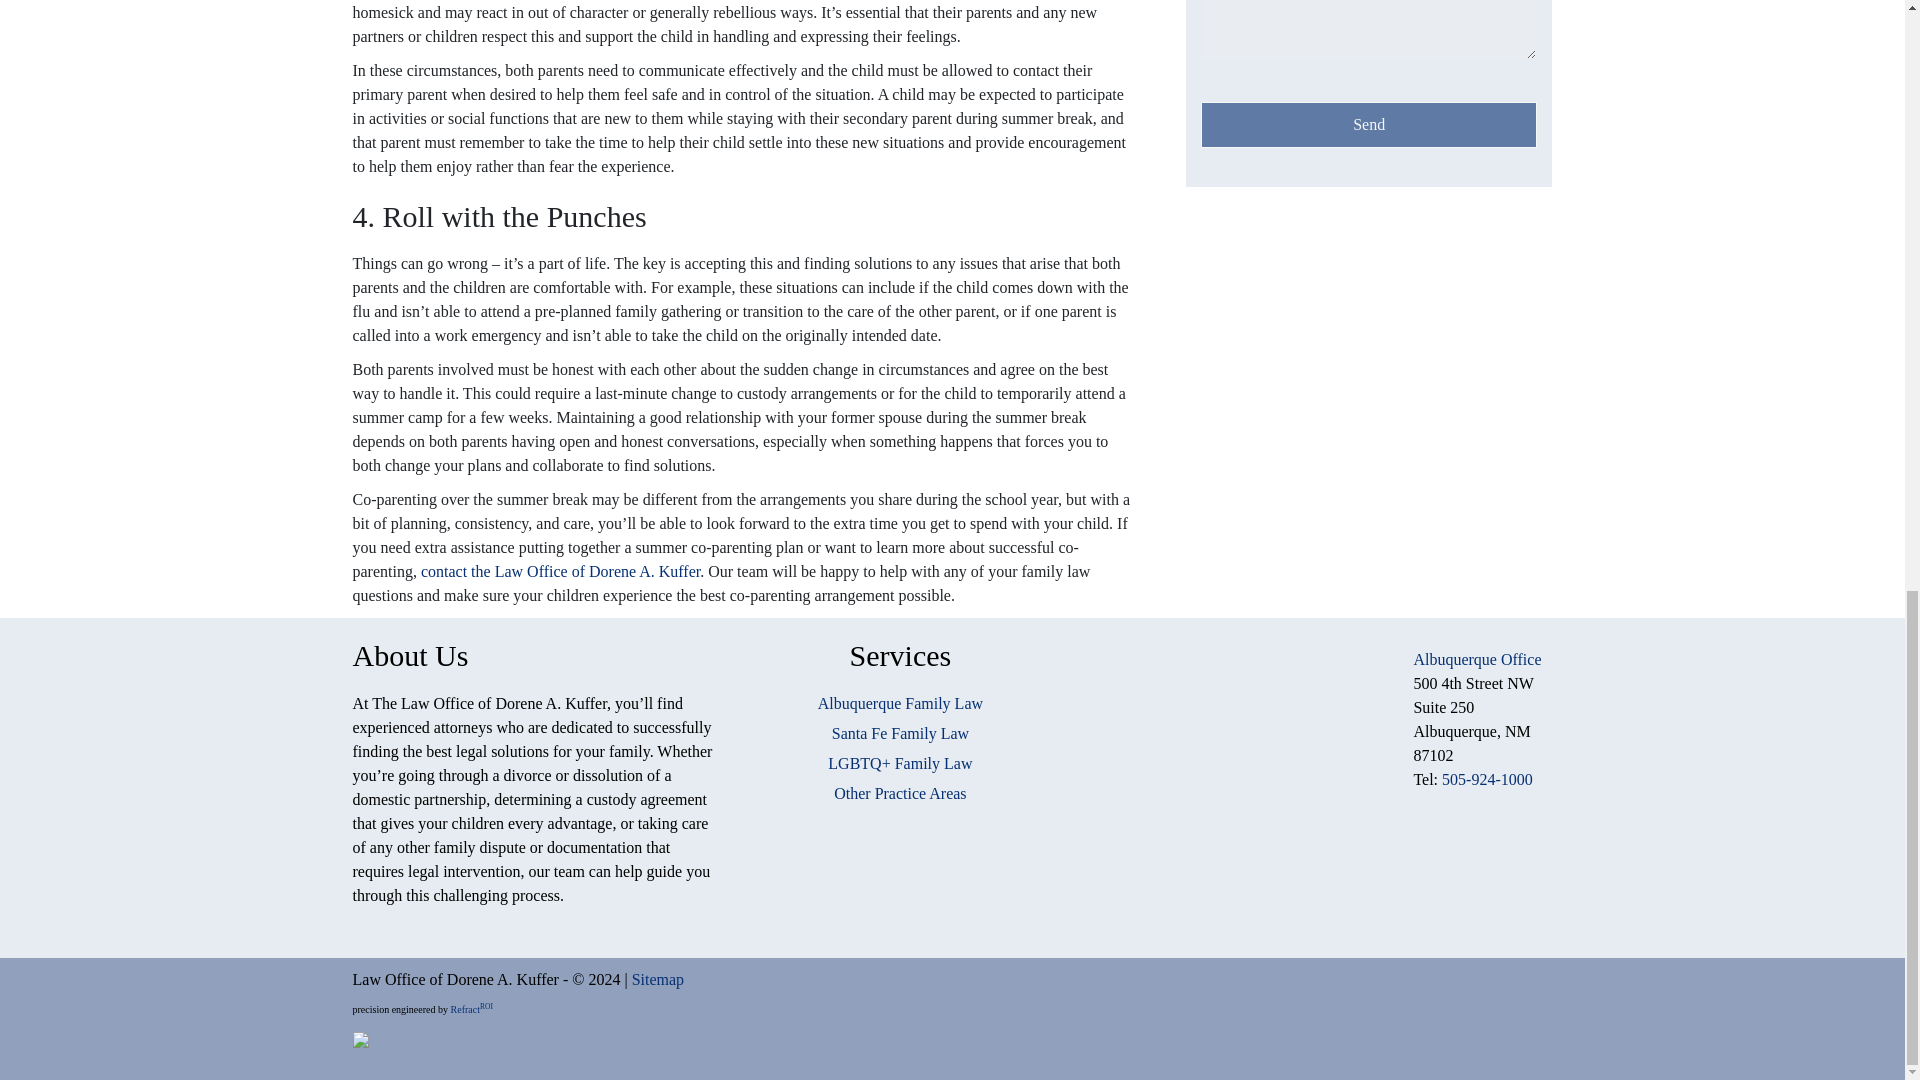 Image resolution: width=1920 pixels, height=1080 pixels. What do you see at coordinates (657, 979) in the screenshot?
I see `sitemap` at bounding box center [657, 979].